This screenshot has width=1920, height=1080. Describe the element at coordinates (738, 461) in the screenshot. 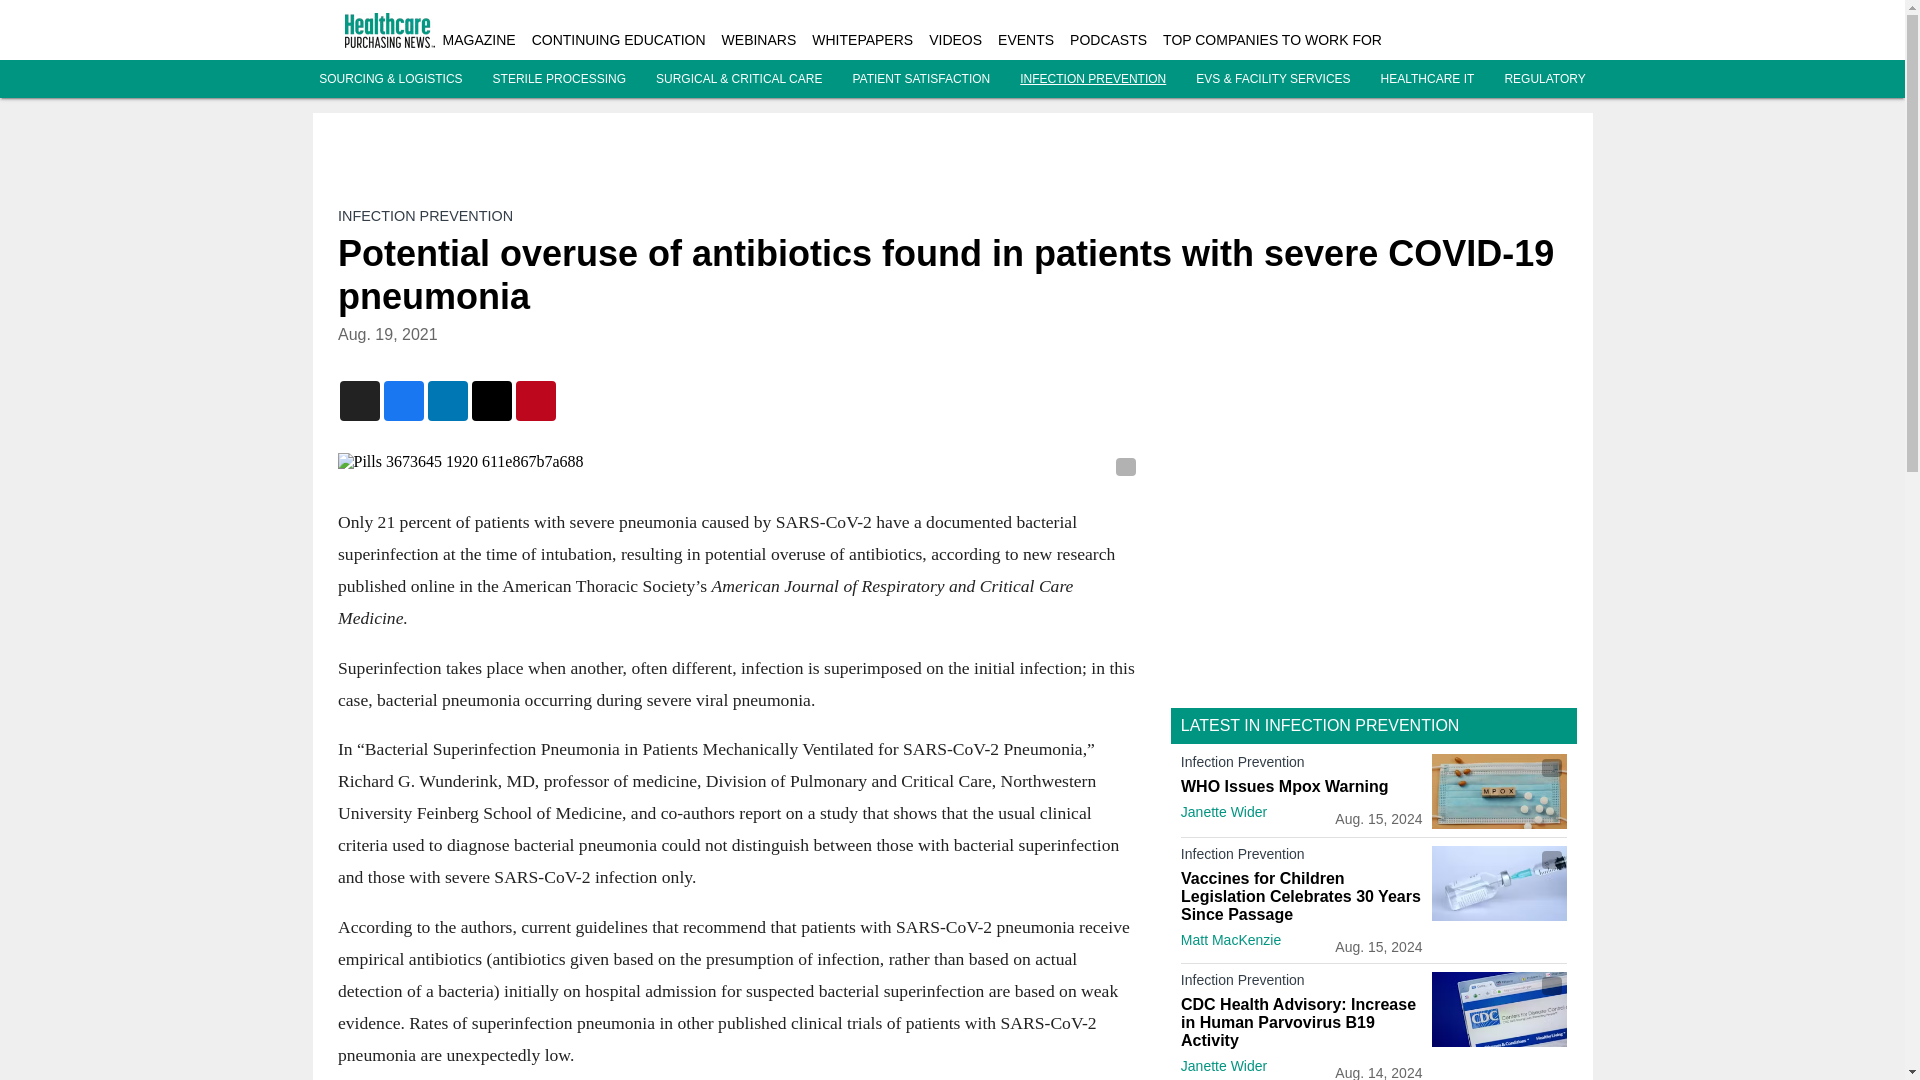

I see `Pills 3673645 1920 611e867b7a688` at that location.